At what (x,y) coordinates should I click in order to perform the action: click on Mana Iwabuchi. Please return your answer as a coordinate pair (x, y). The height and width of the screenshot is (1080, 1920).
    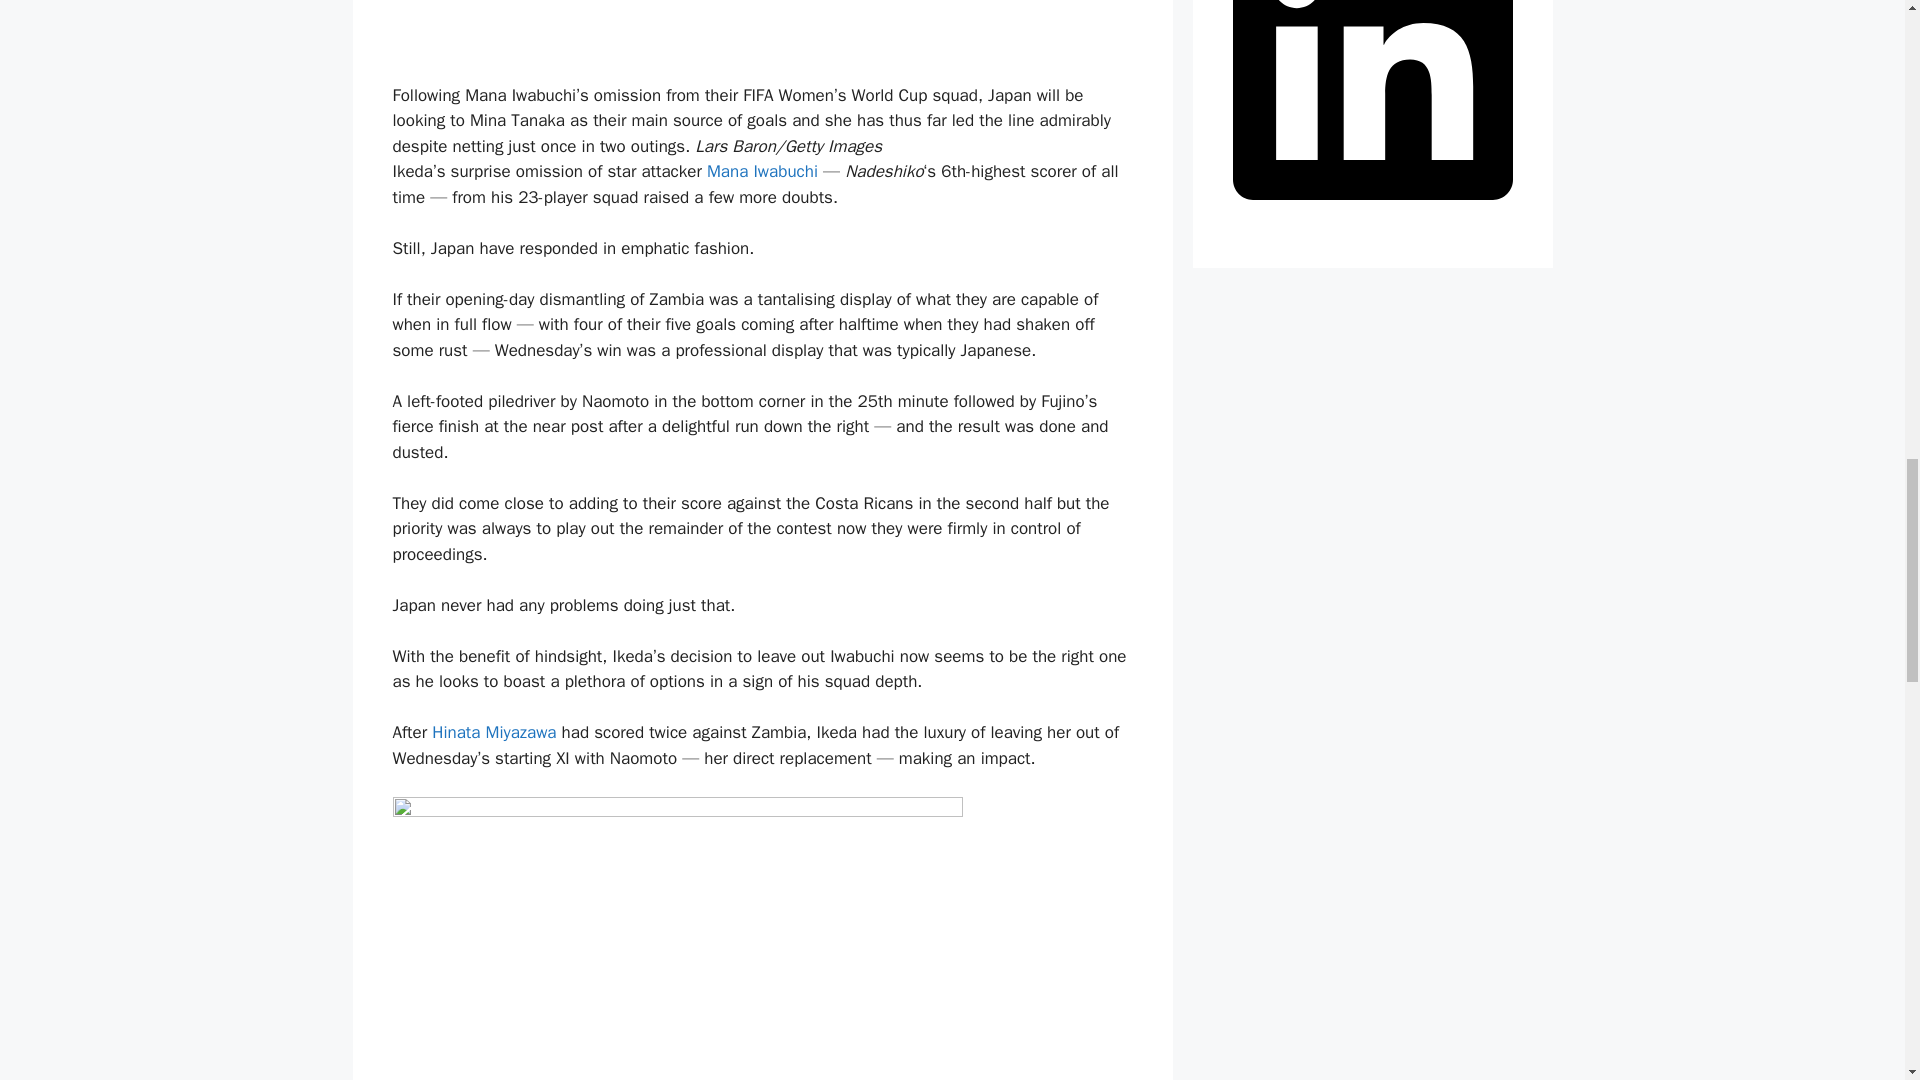
    Looking at the image, I should click on (762, 171).